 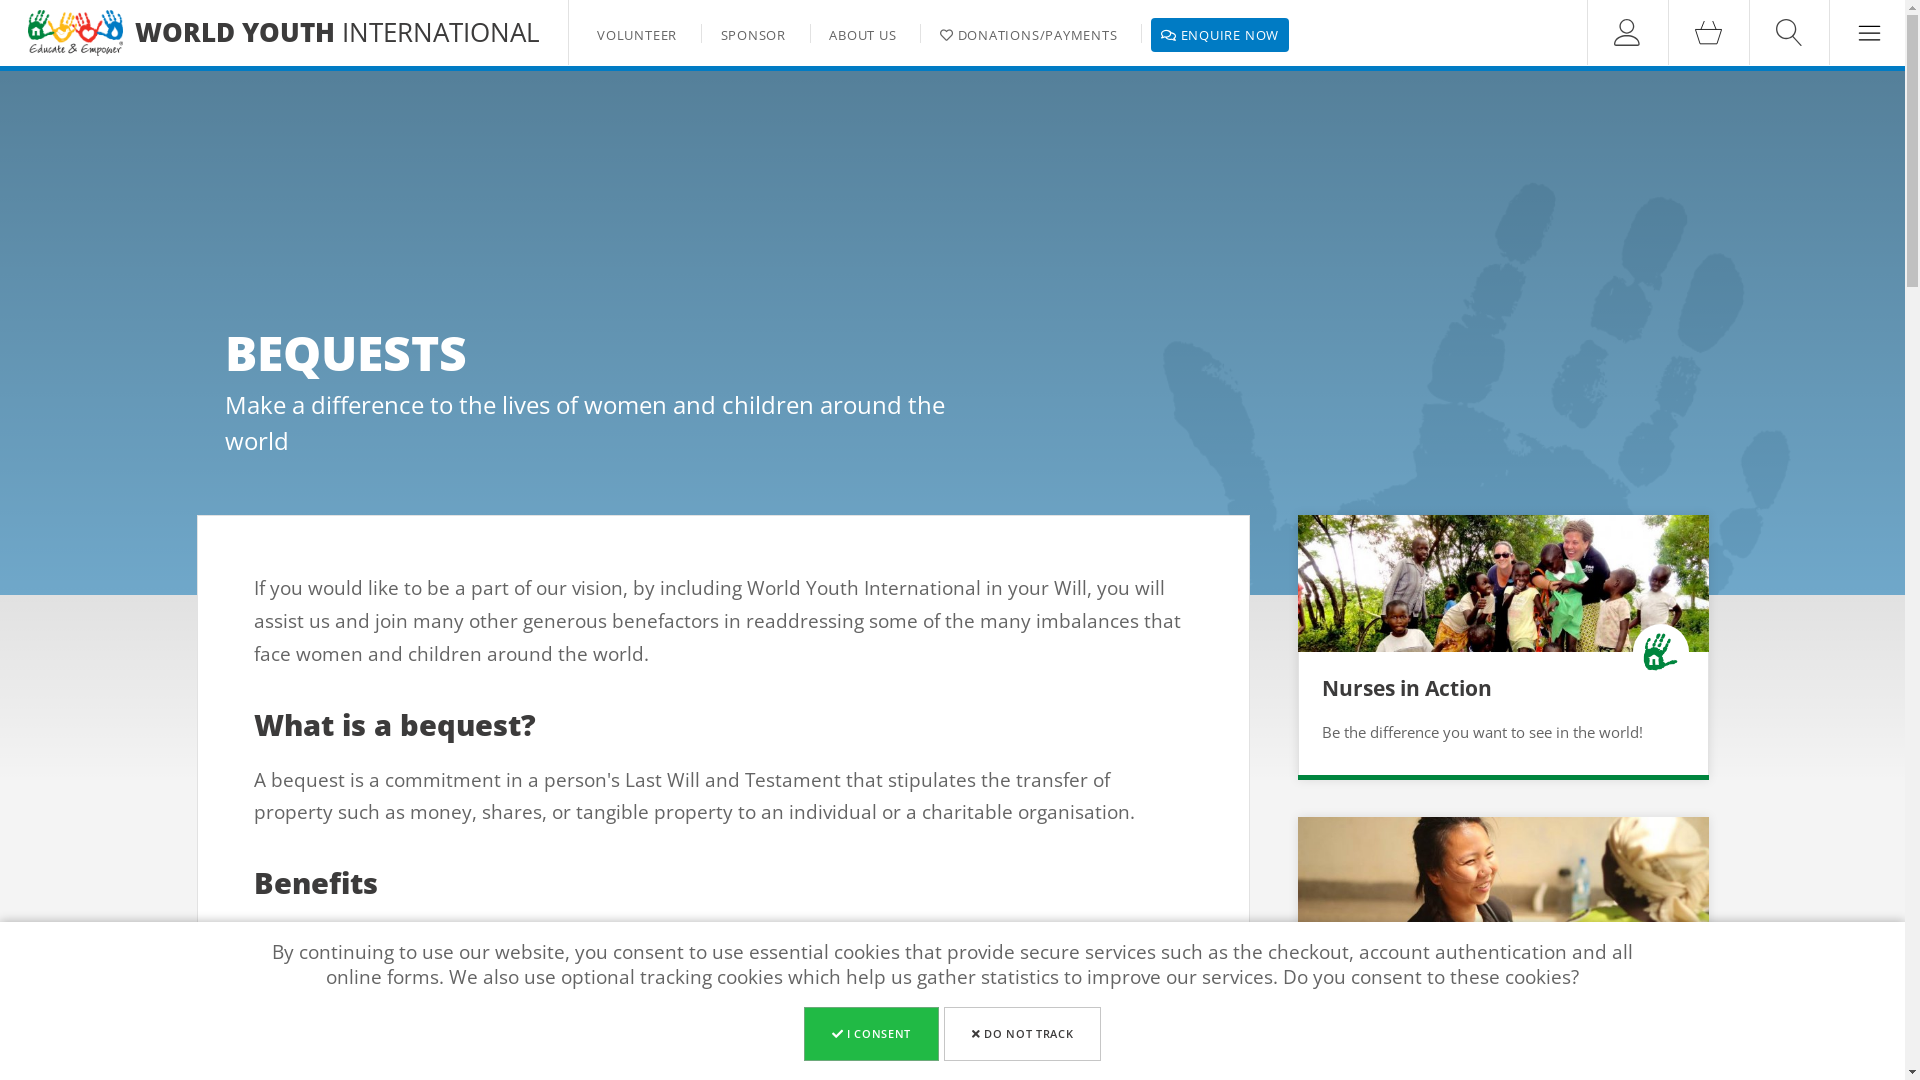 I want to click on Nurses in Action, so click(x=1407, y=688).